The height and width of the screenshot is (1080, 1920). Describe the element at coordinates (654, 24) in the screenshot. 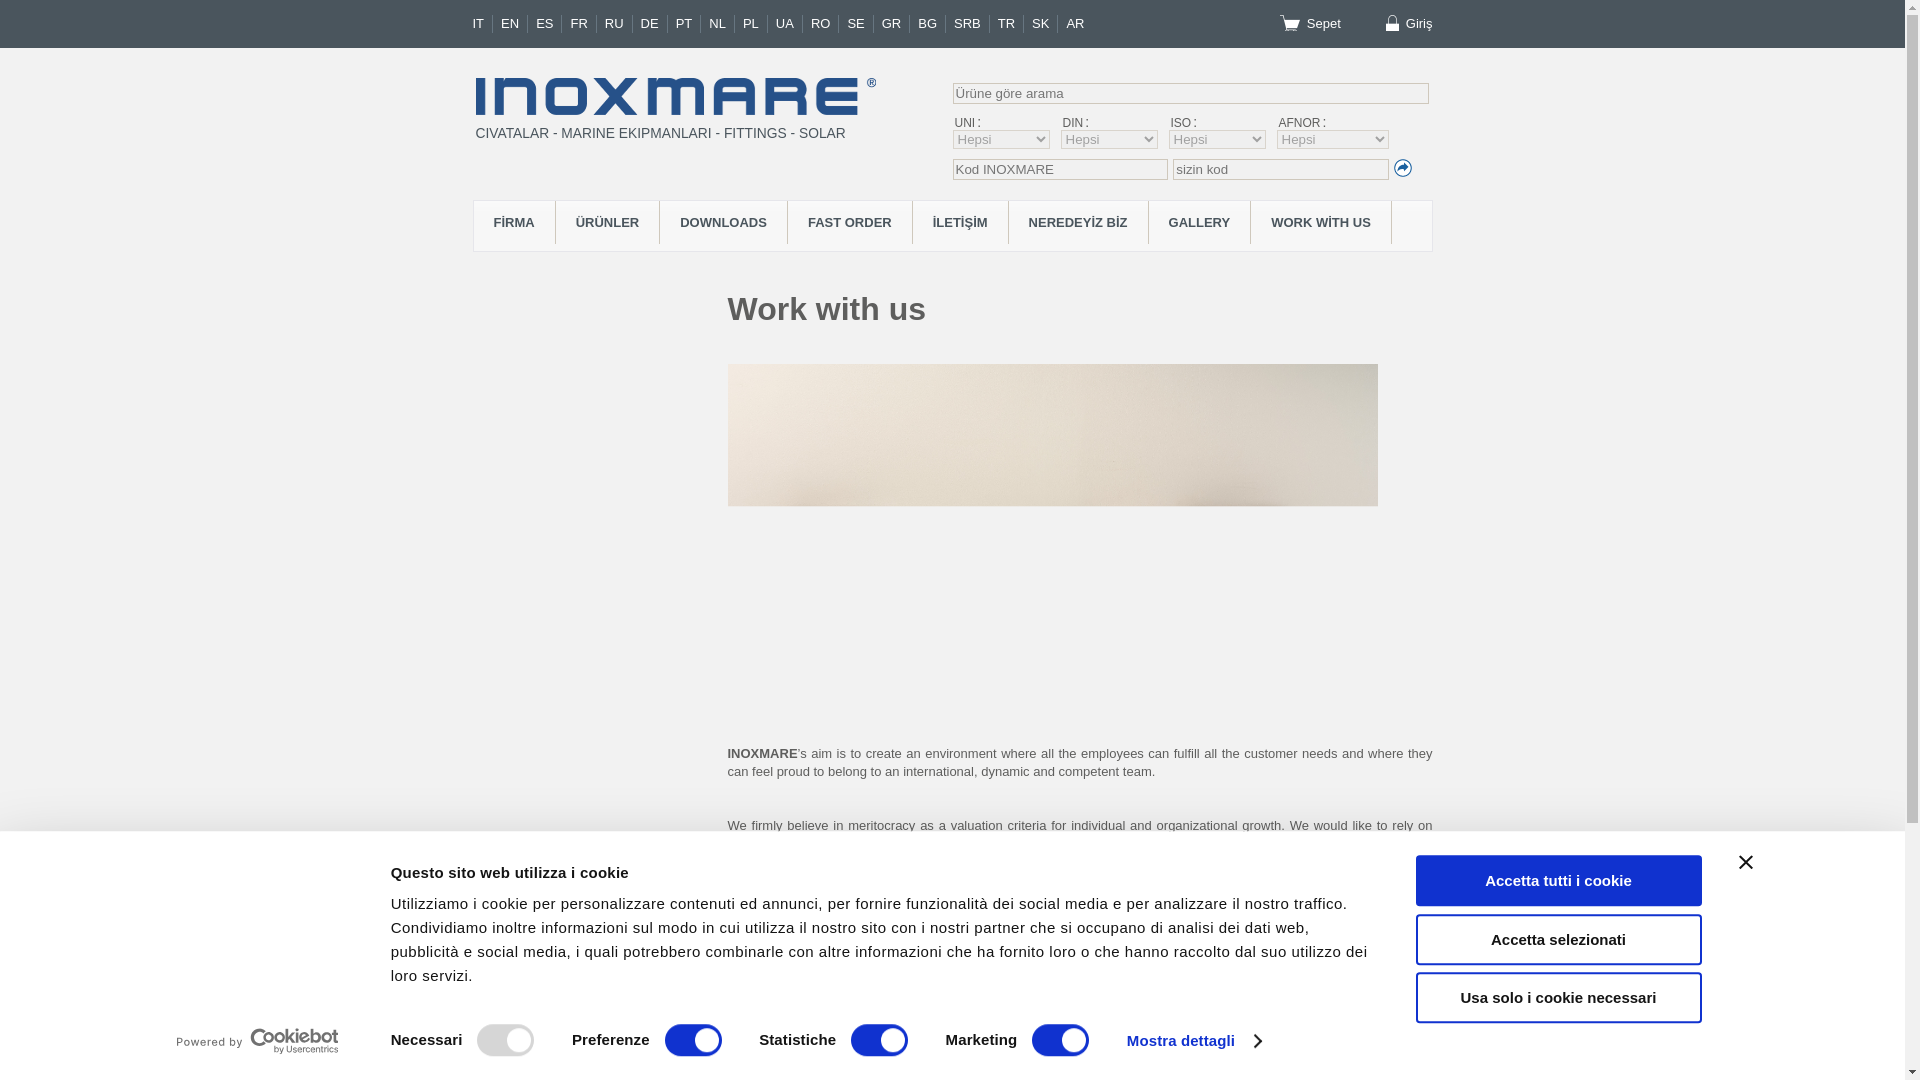

I see `DE` at that location.